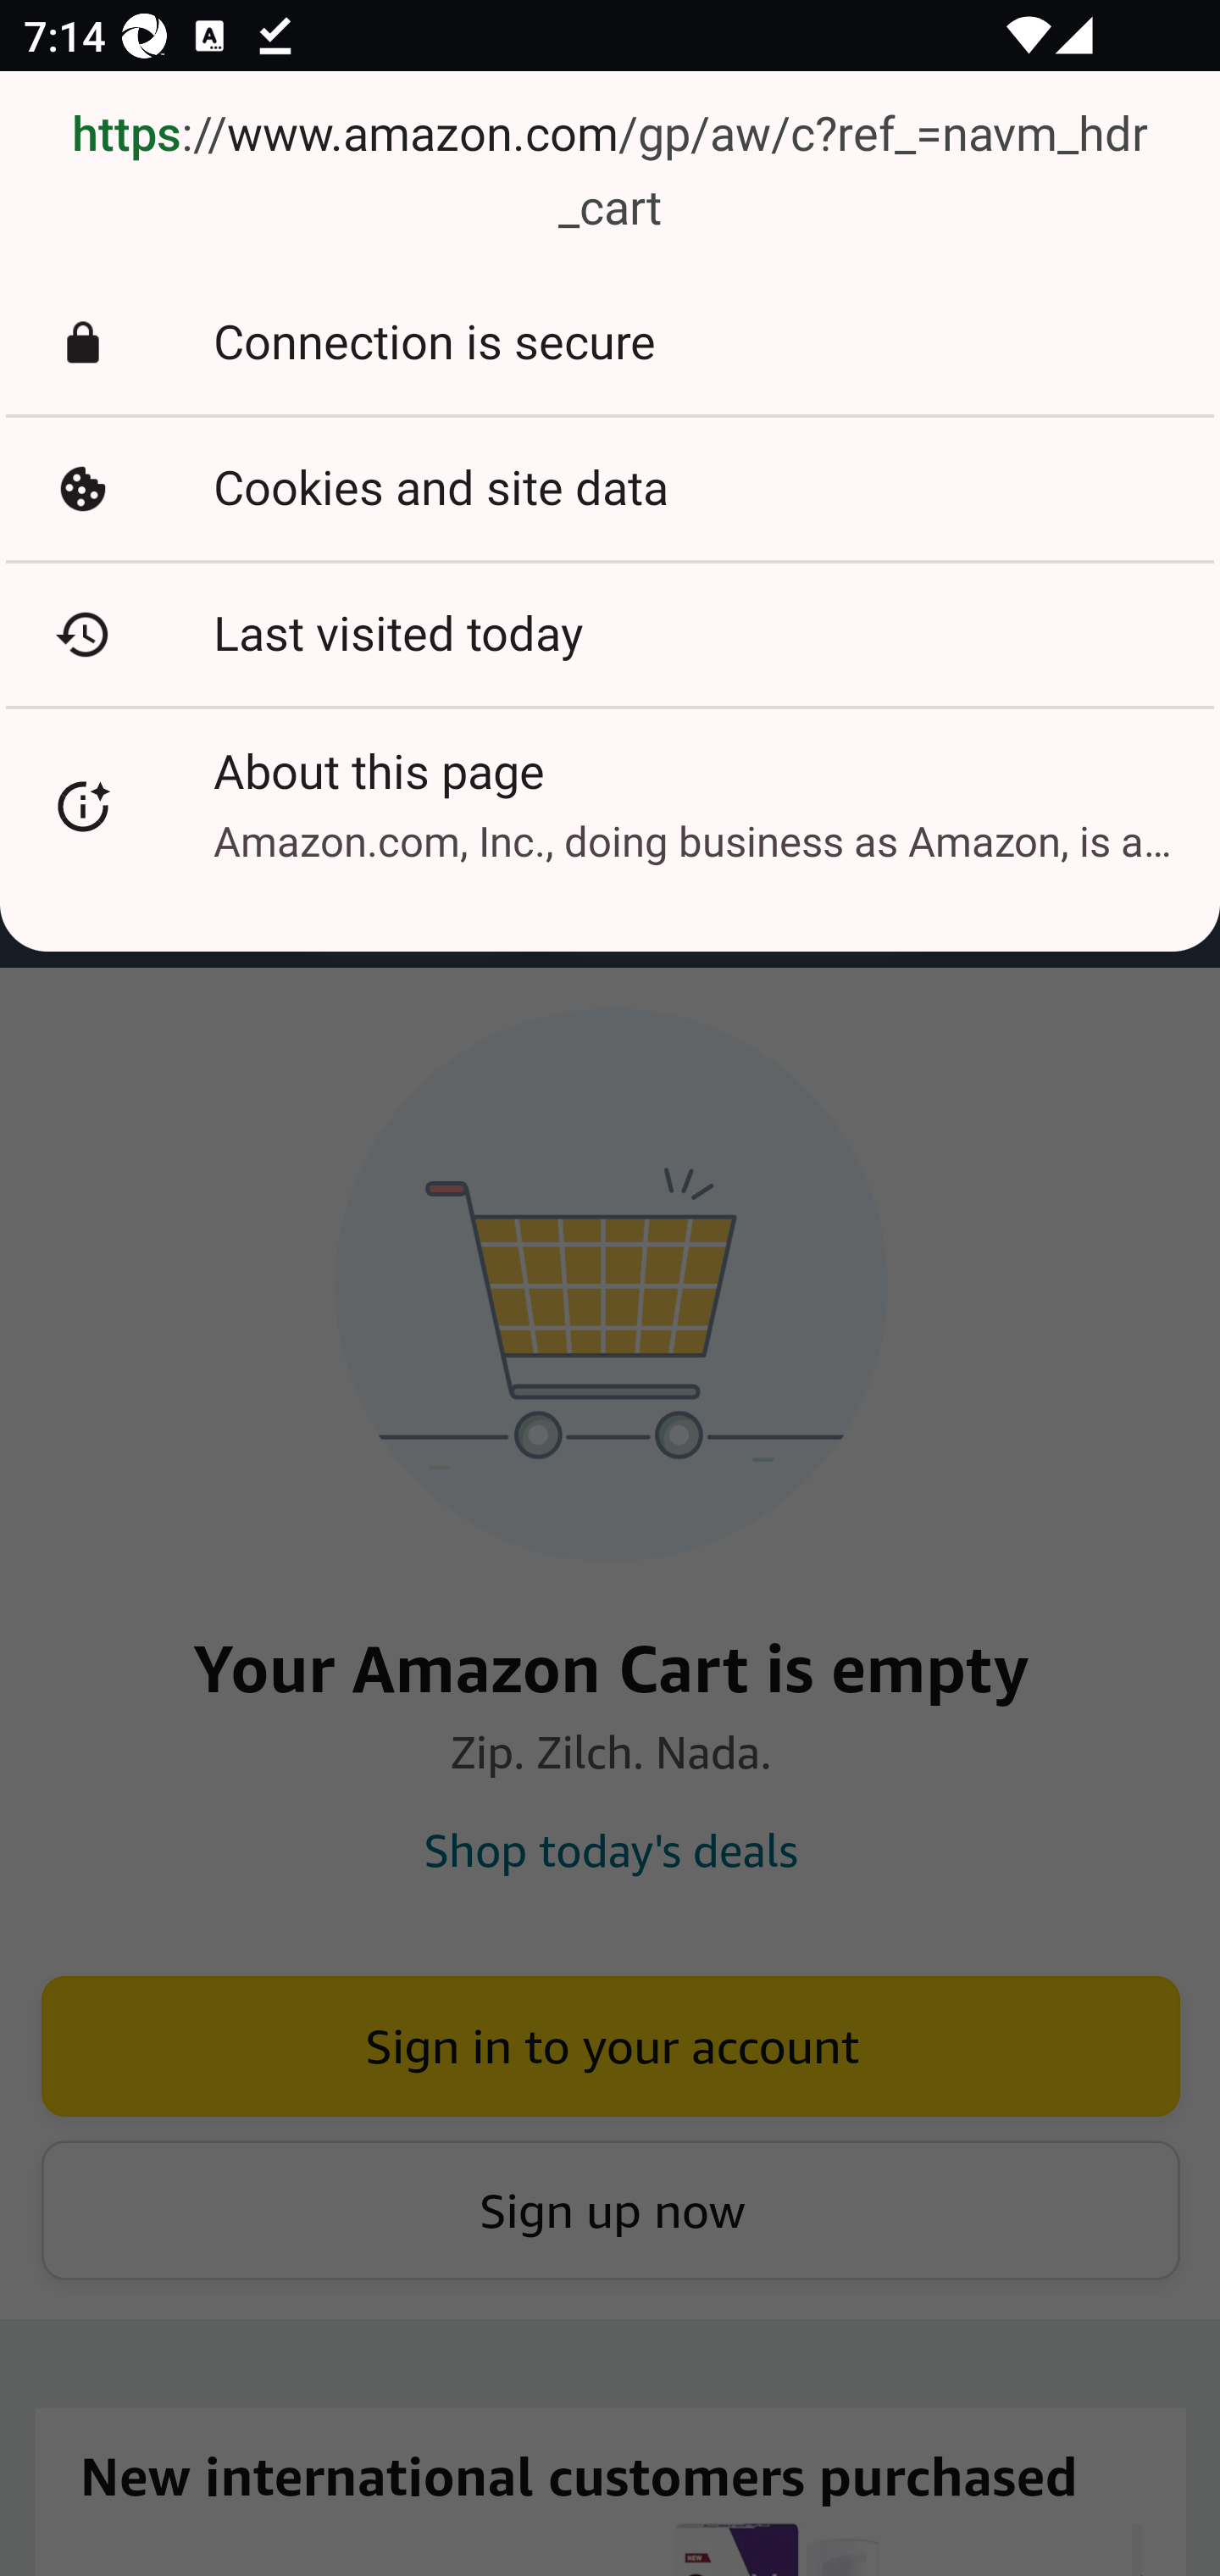 Image resolution: width=1220 pixels, height=2576 pixels. I want to click on Cookies and site data, so click(610, 488).